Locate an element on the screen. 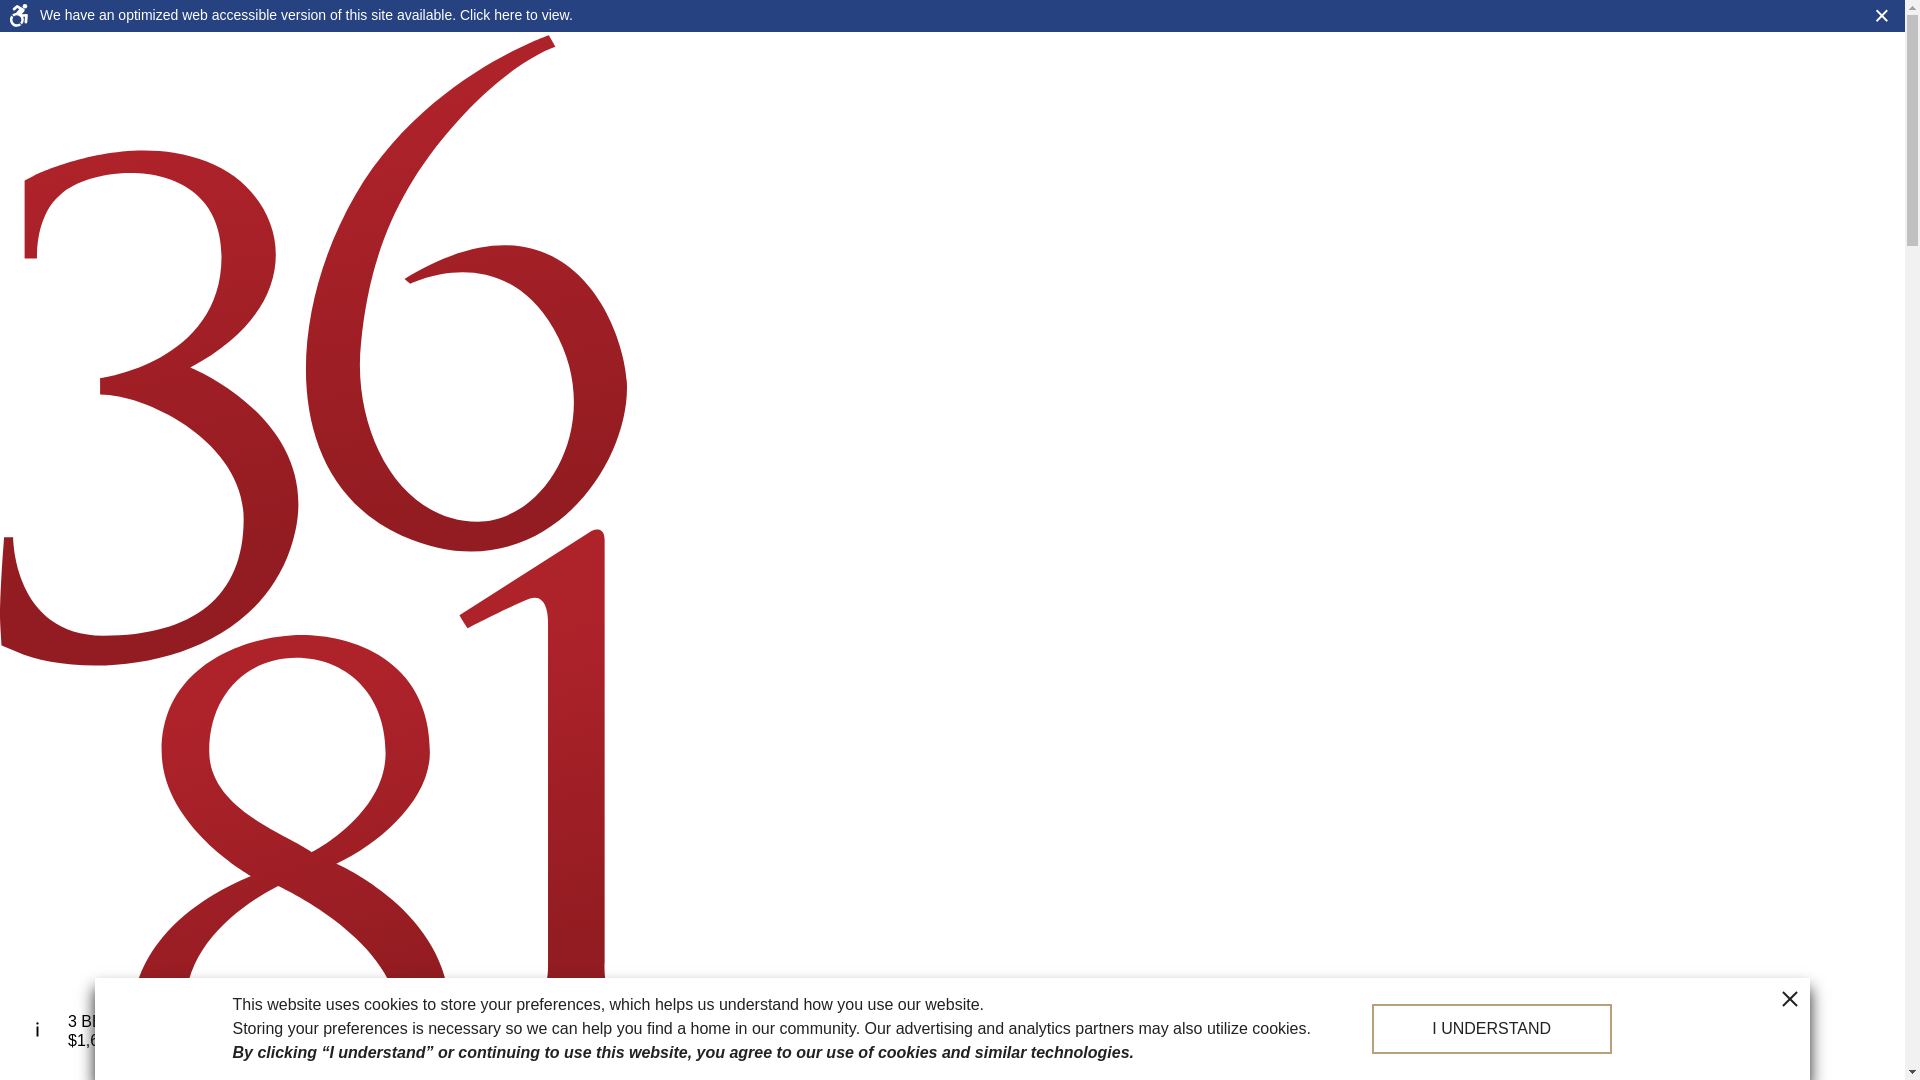  x is located at coordinates (388, 996).